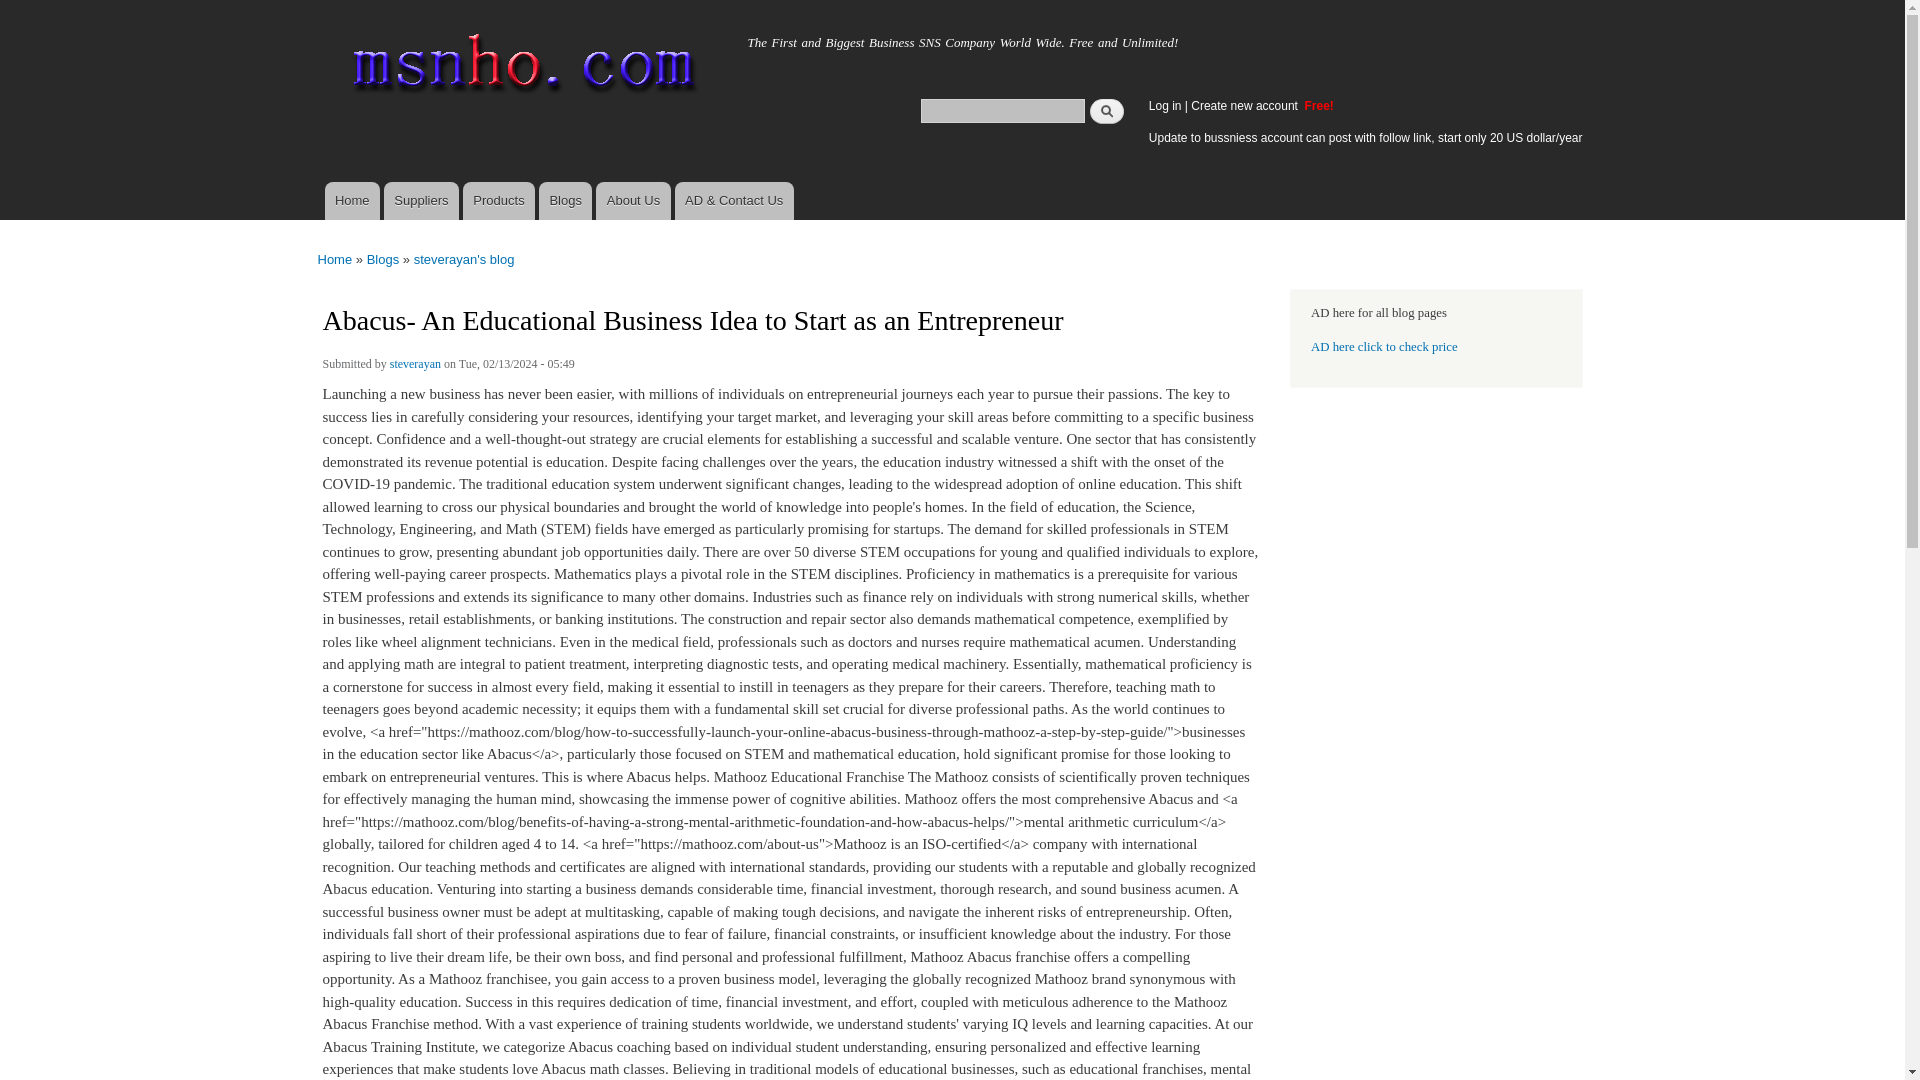 The height and width of the screenshot is (1080, 1920). Describe the element at coordinates (520, 68) in the screenshot. I see `Home` at that location.